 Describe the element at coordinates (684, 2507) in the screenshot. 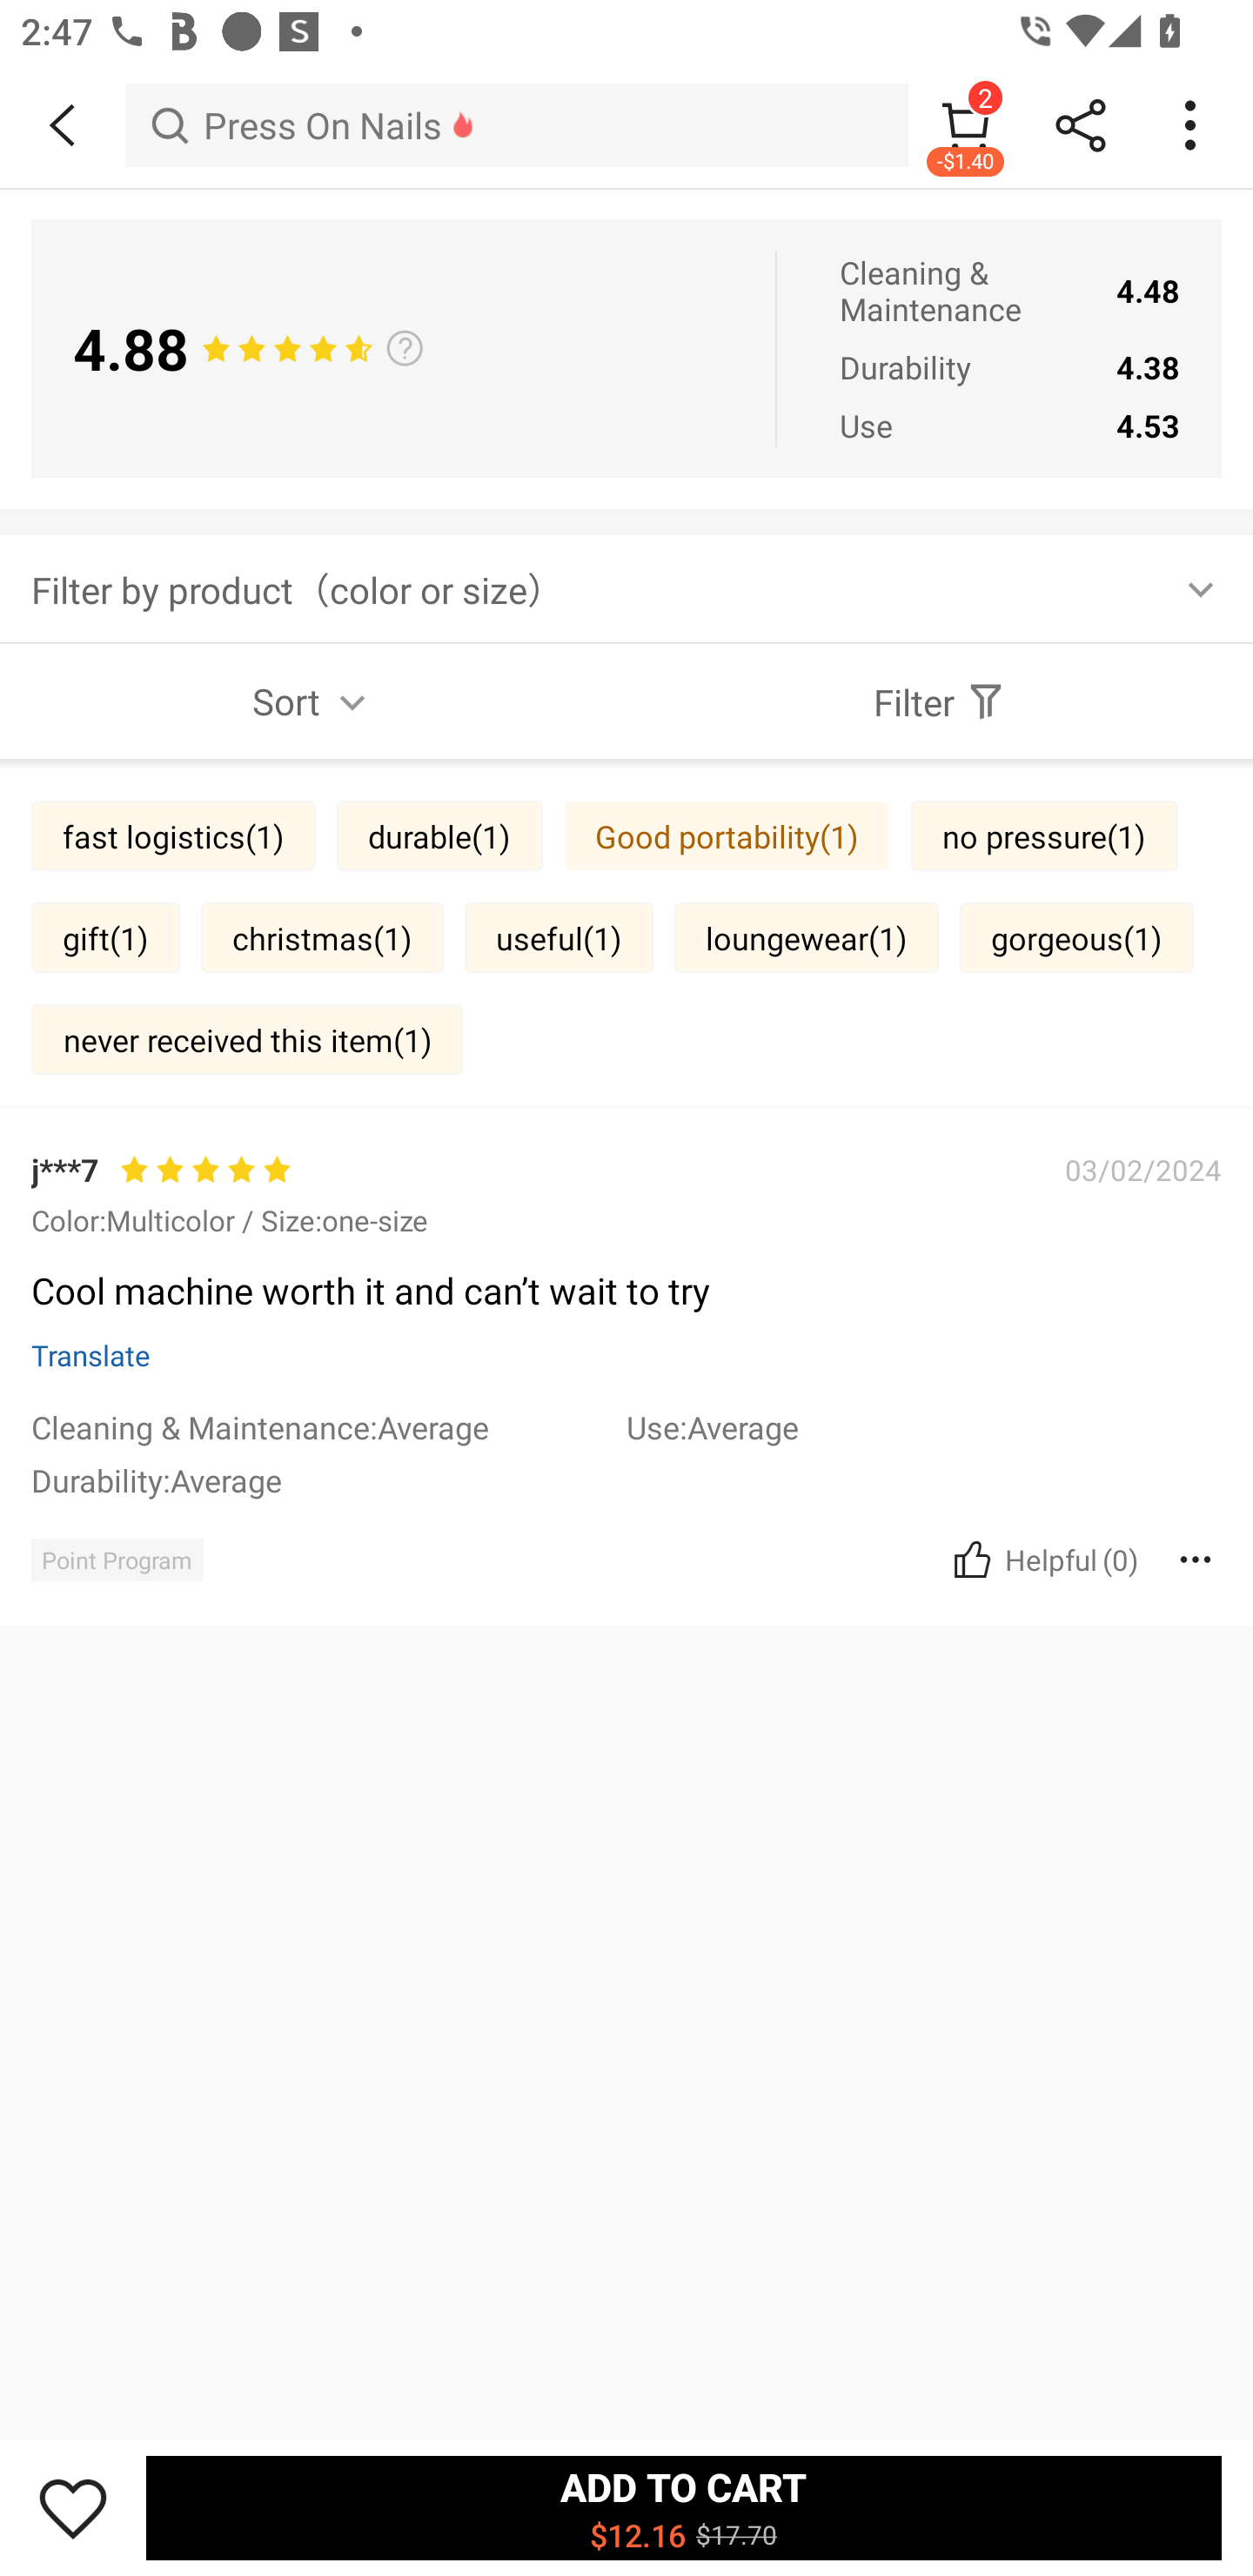

I see `ADD TO CART $12.16 $17.70` at that location.